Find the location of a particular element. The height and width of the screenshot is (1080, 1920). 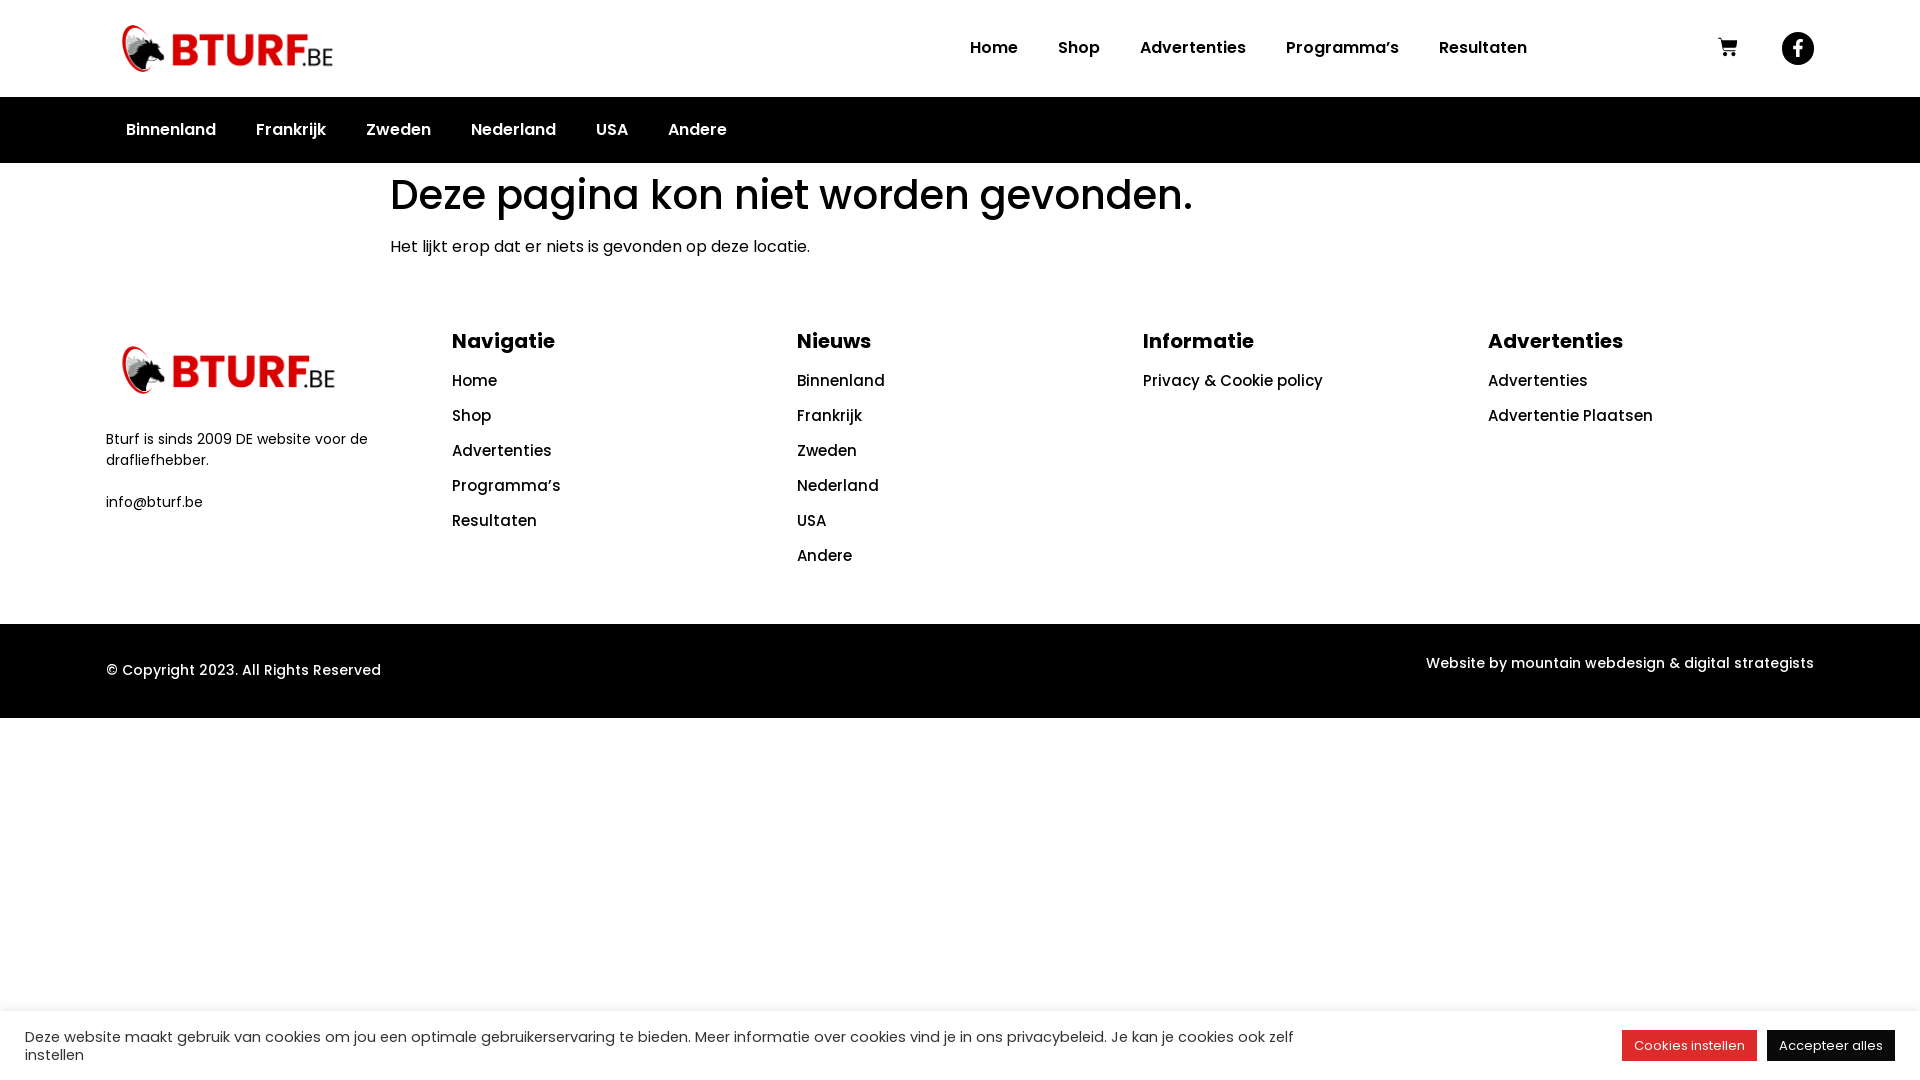

Binnenland is located at coordinates (960, 381).